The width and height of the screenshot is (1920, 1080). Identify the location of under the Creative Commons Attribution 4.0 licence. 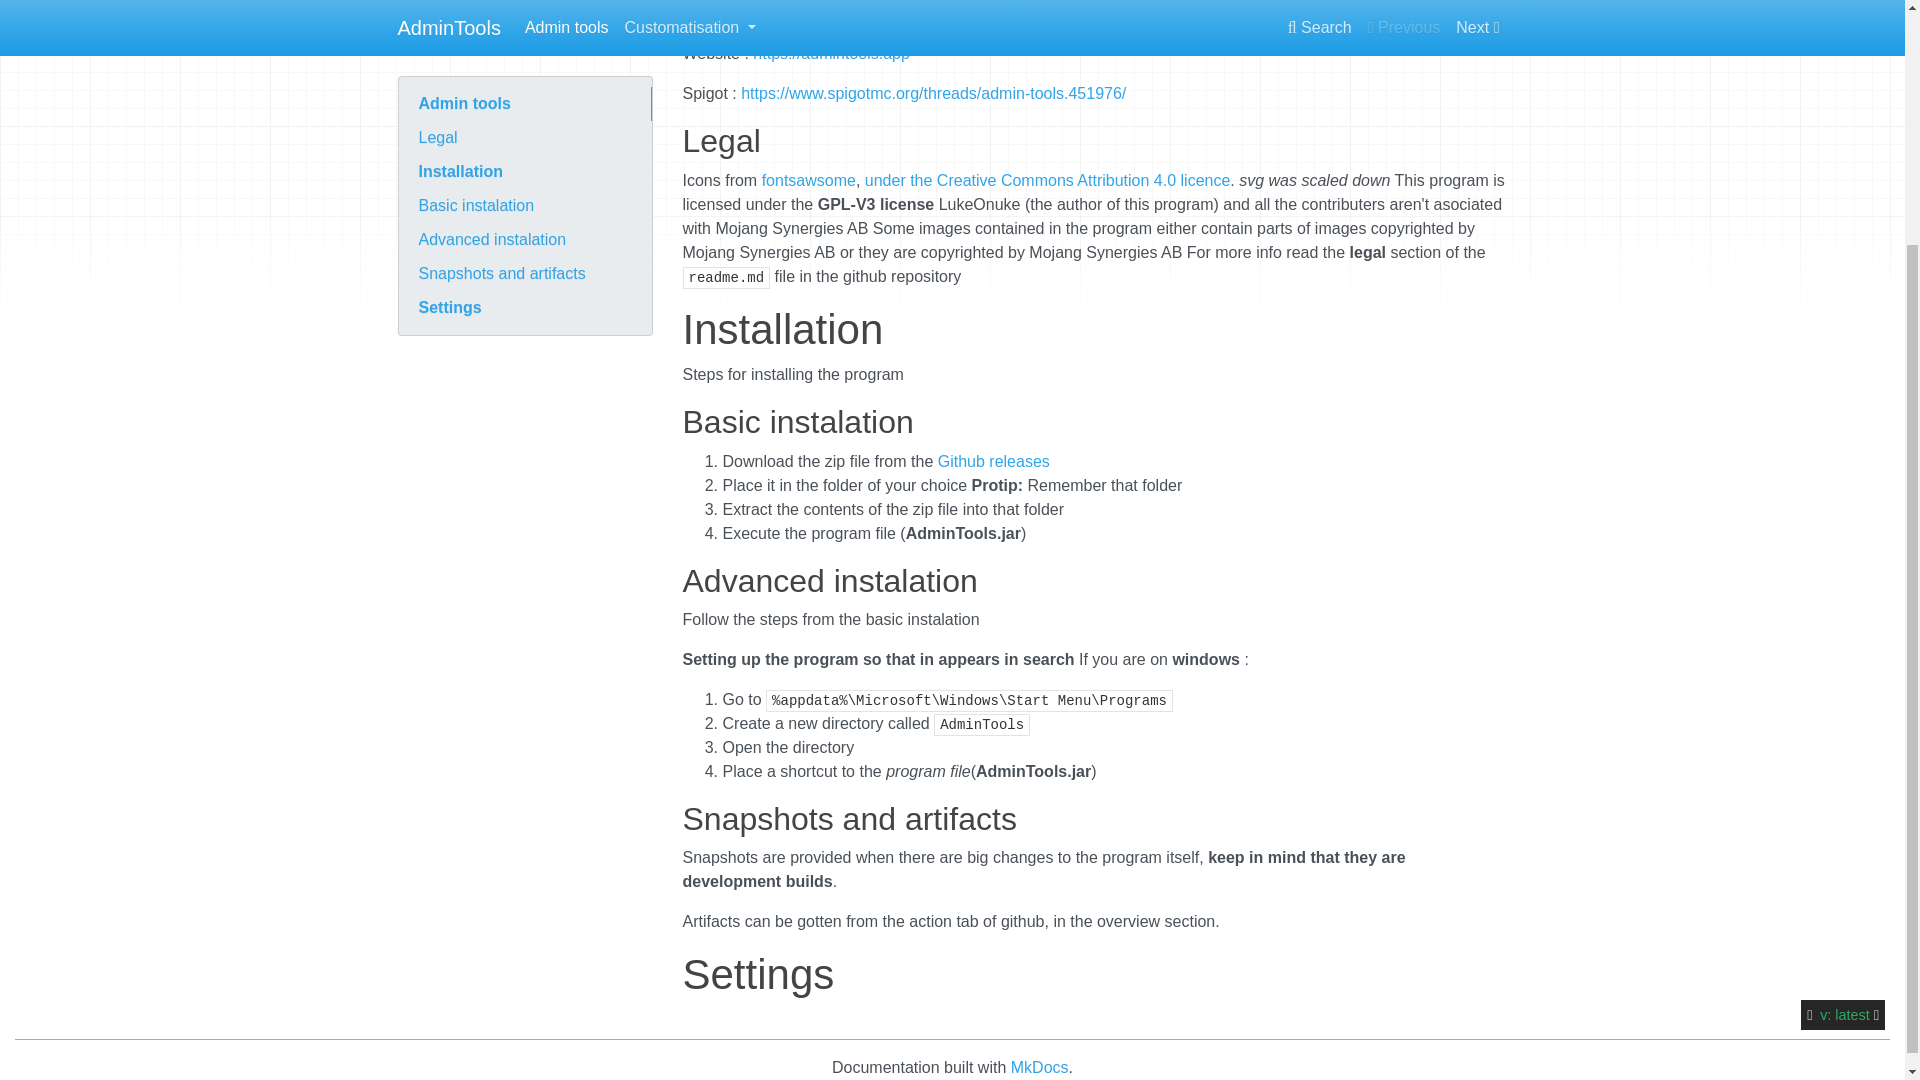
(1048, 180).